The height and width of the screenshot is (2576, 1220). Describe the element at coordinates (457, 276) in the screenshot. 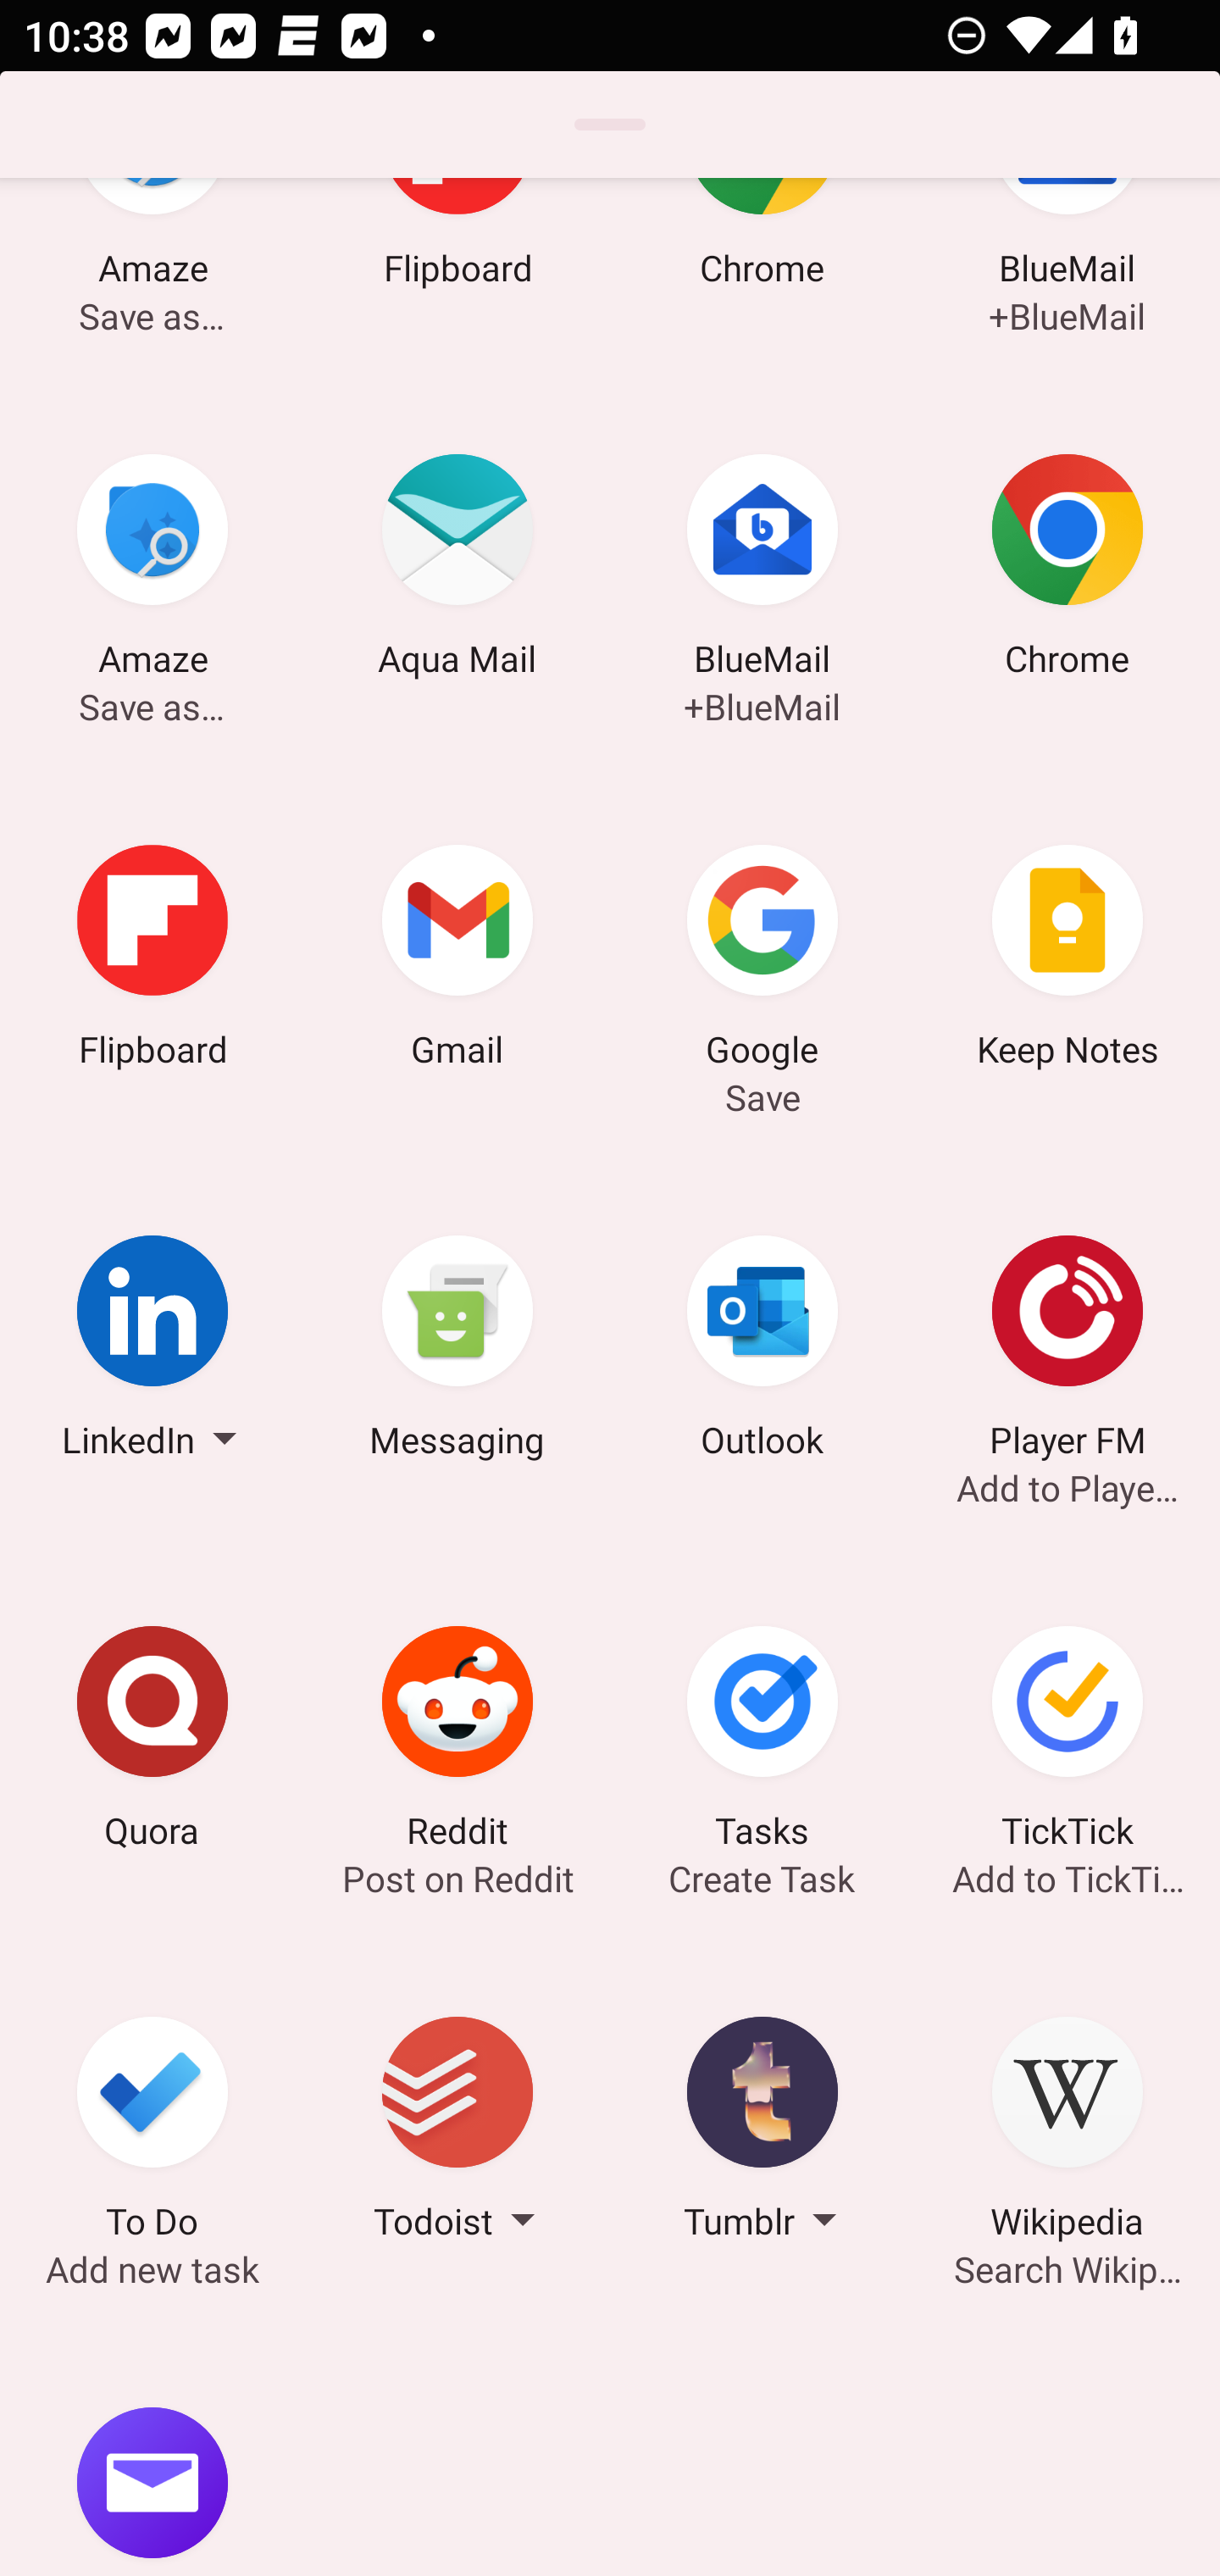

I see `Flipboard` at that location.